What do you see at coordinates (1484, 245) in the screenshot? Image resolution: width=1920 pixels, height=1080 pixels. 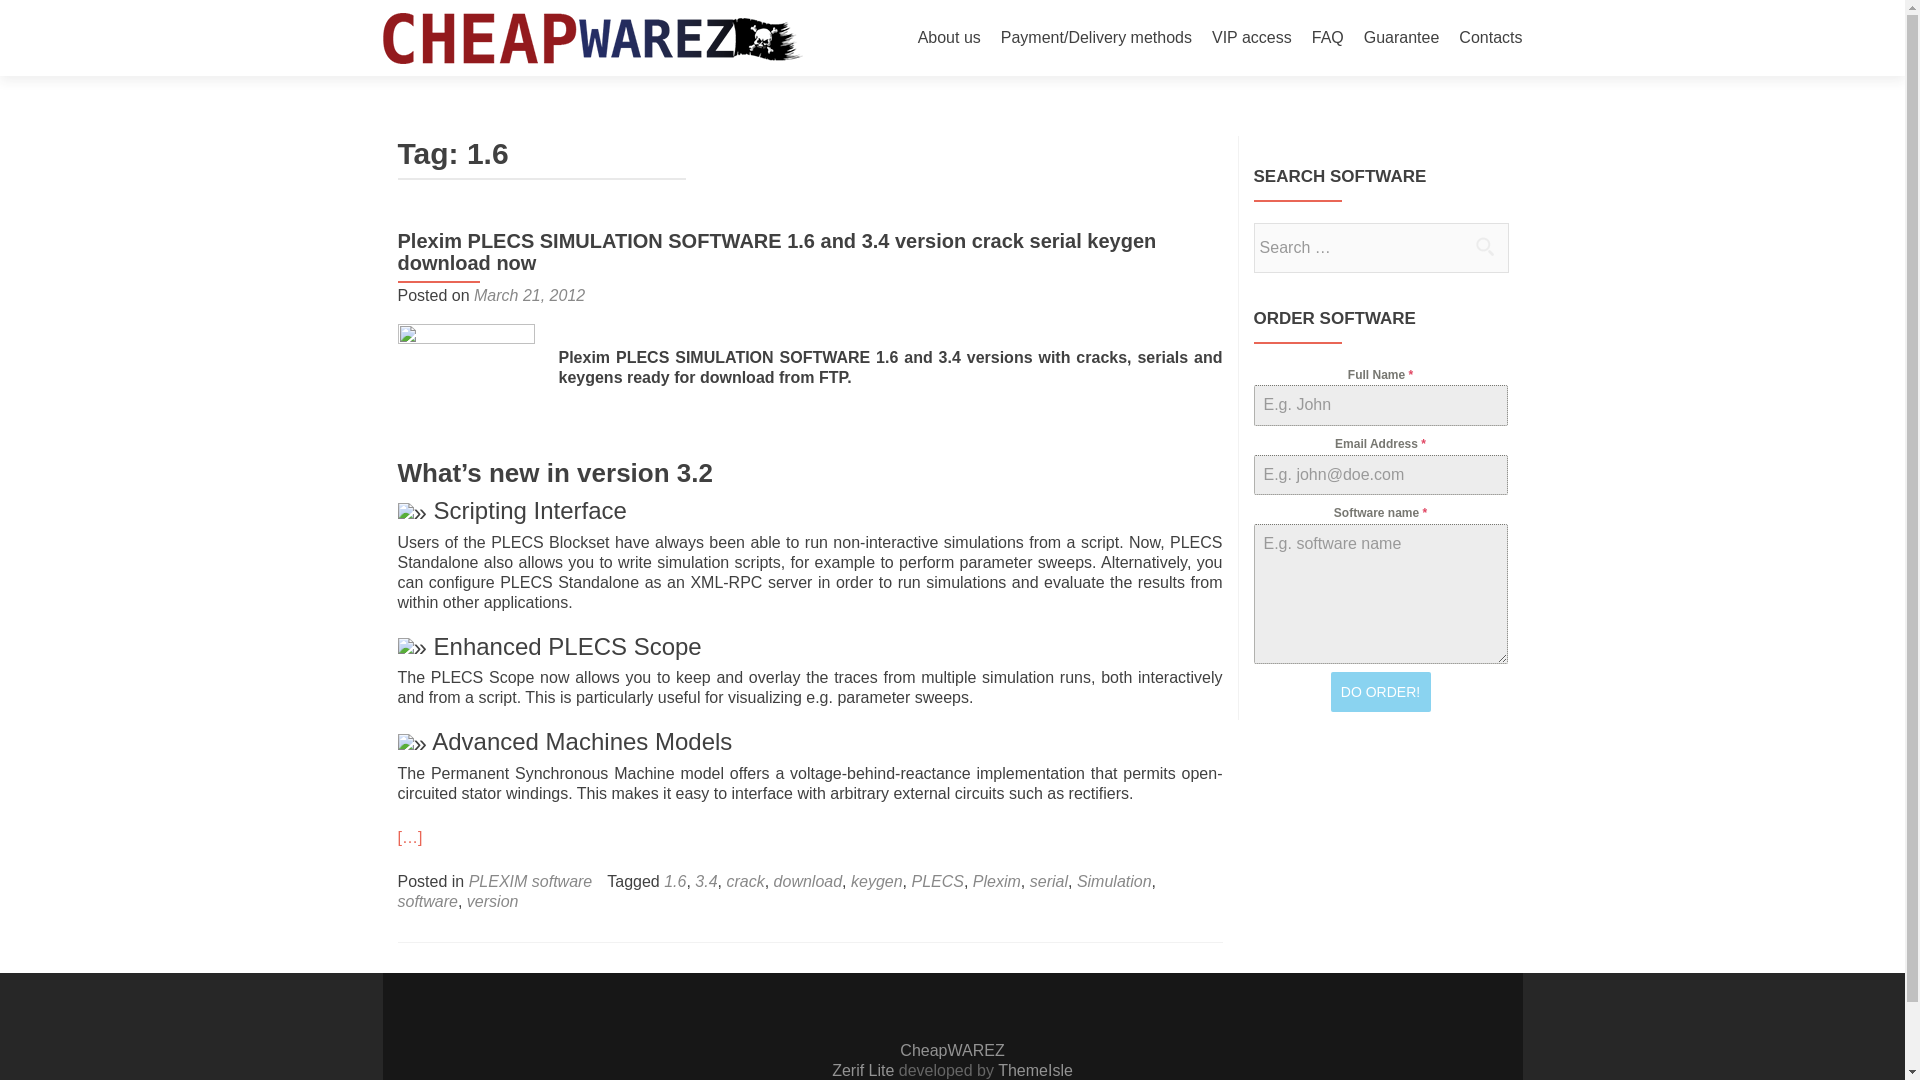 I see `Search` at bounding box center [1484, 245].